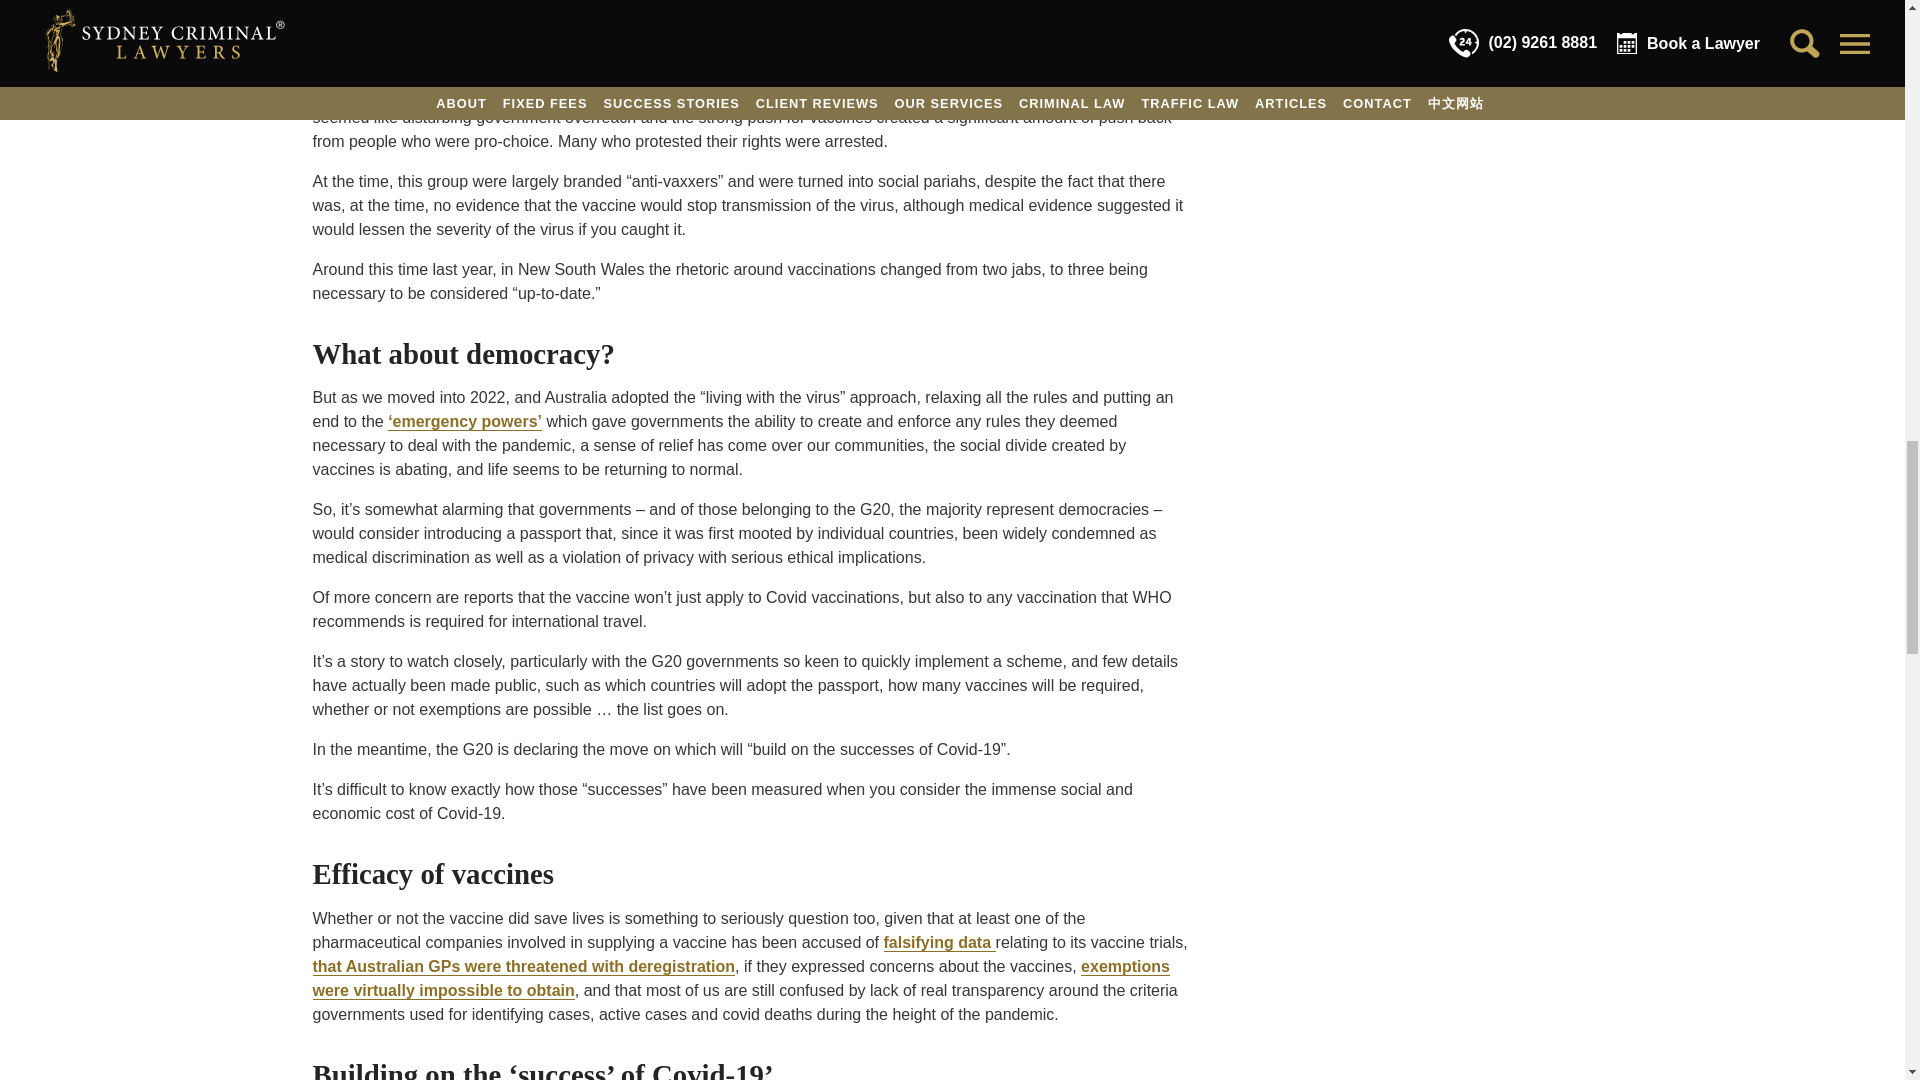 The image size is (1920, 1080). What do you see at coordinates (740, 978) in the screenshot?
I see `exemptions were virtually impossible to obtain` at bounding box center [740, 978].